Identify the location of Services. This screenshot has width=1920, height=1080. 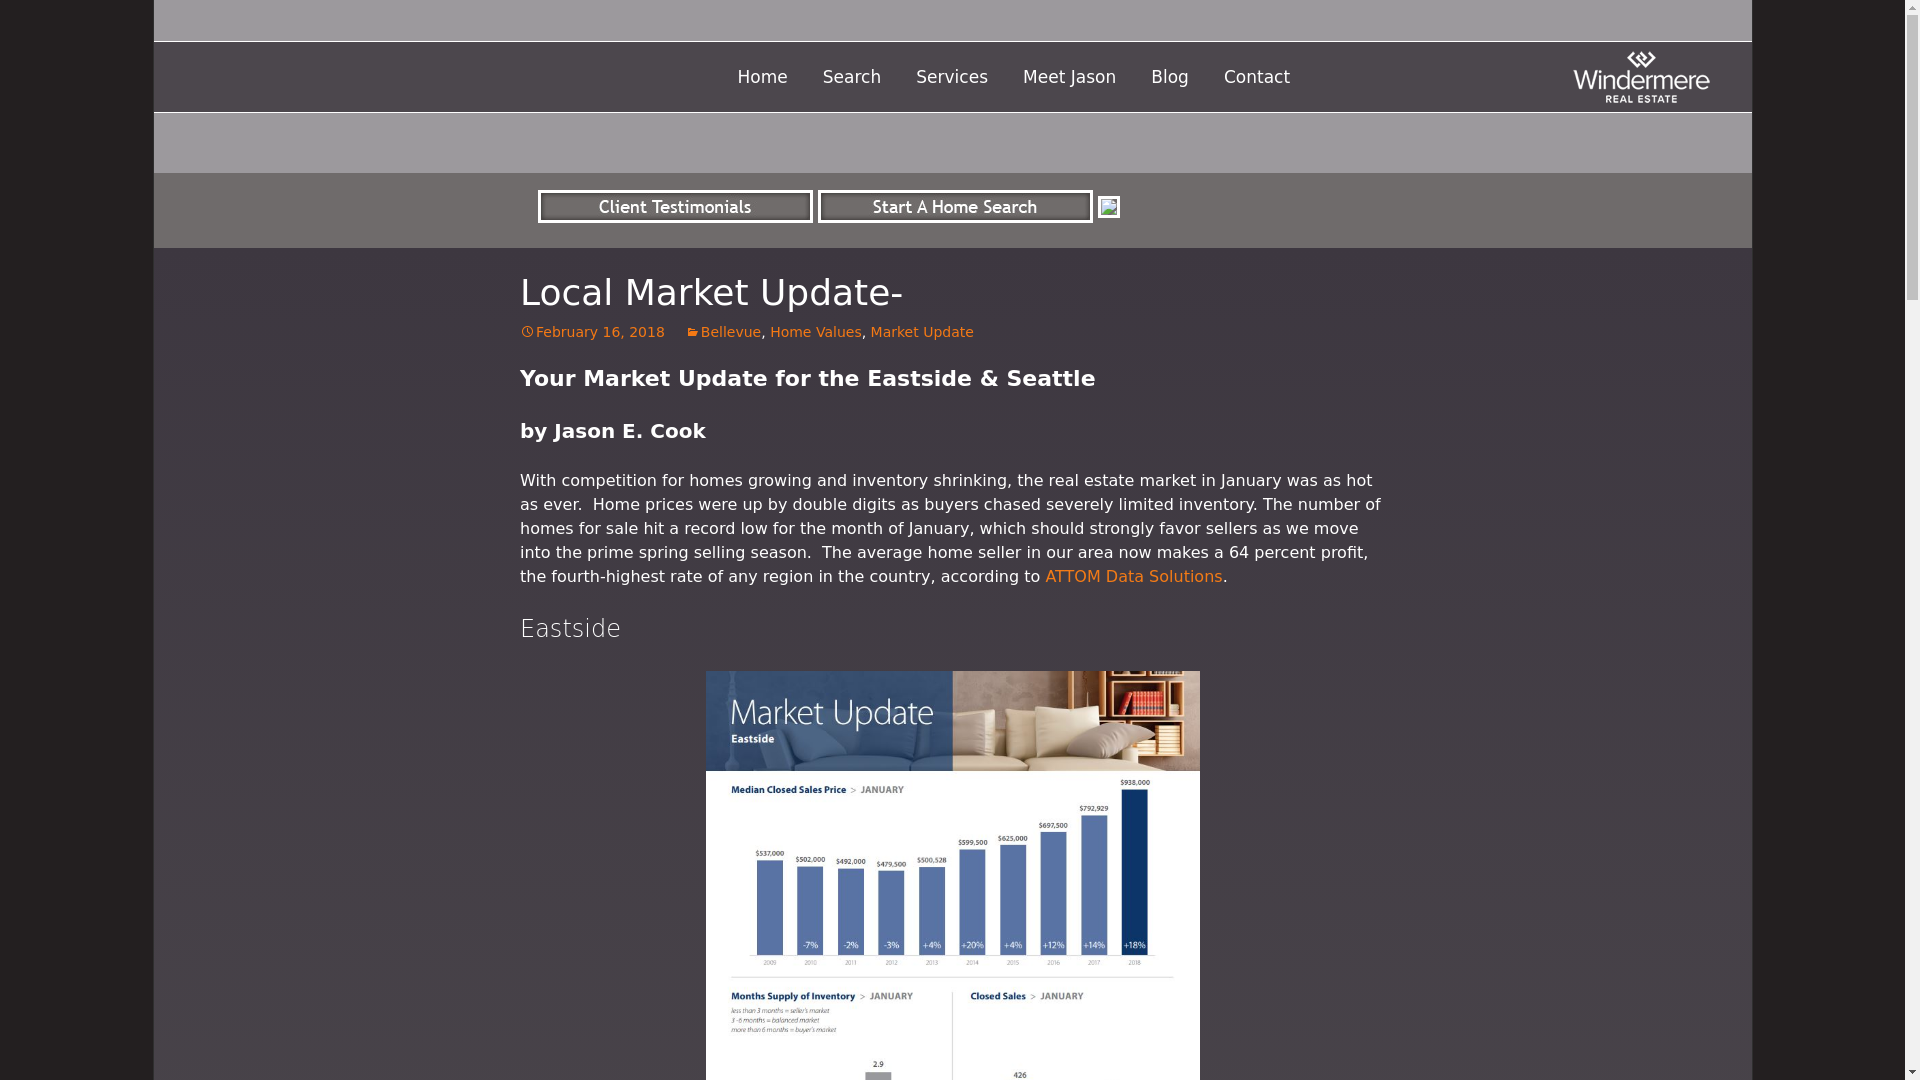
(951, 78).